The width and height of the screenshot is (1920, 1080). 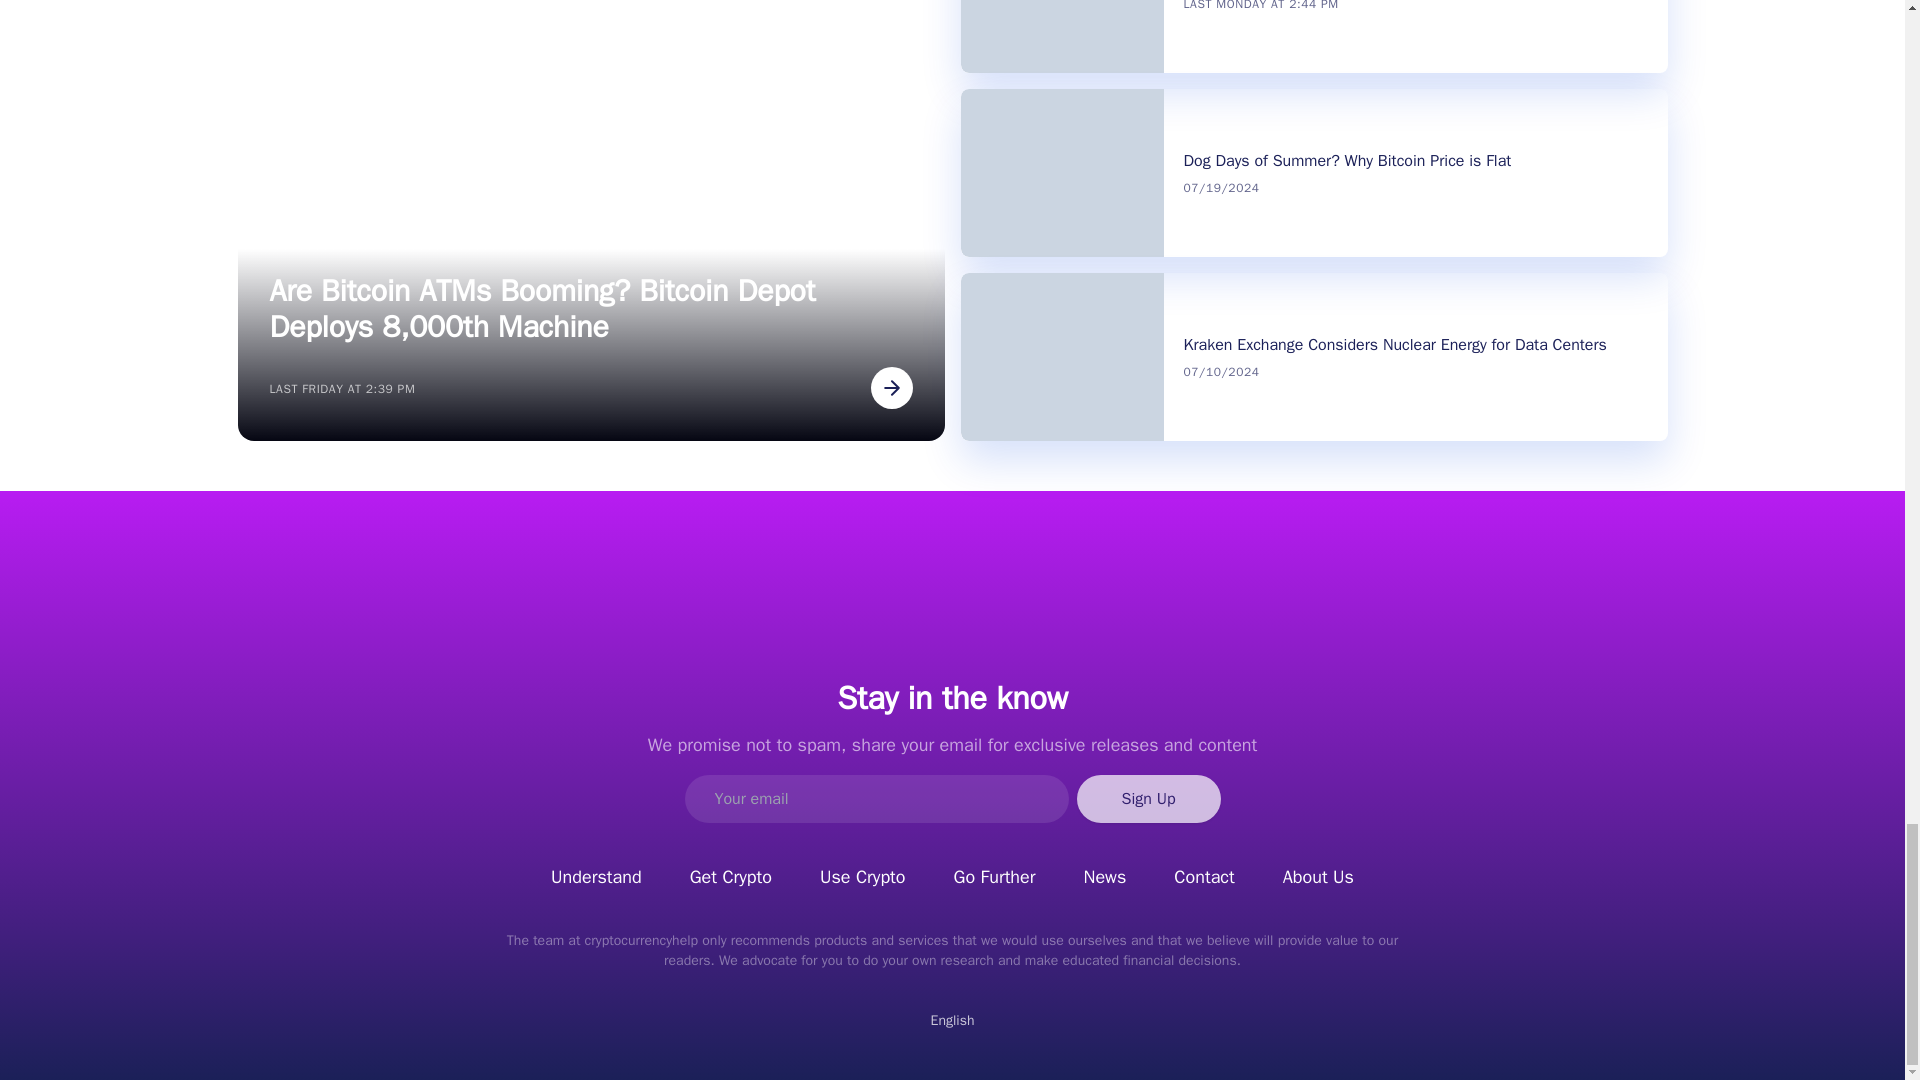 What do you see at coordinates (1396, 344) in the screenshot?
I see `Kraken Exchange Considers Nuclear Energy for Data Centers` at bounding box center [1396, 344].